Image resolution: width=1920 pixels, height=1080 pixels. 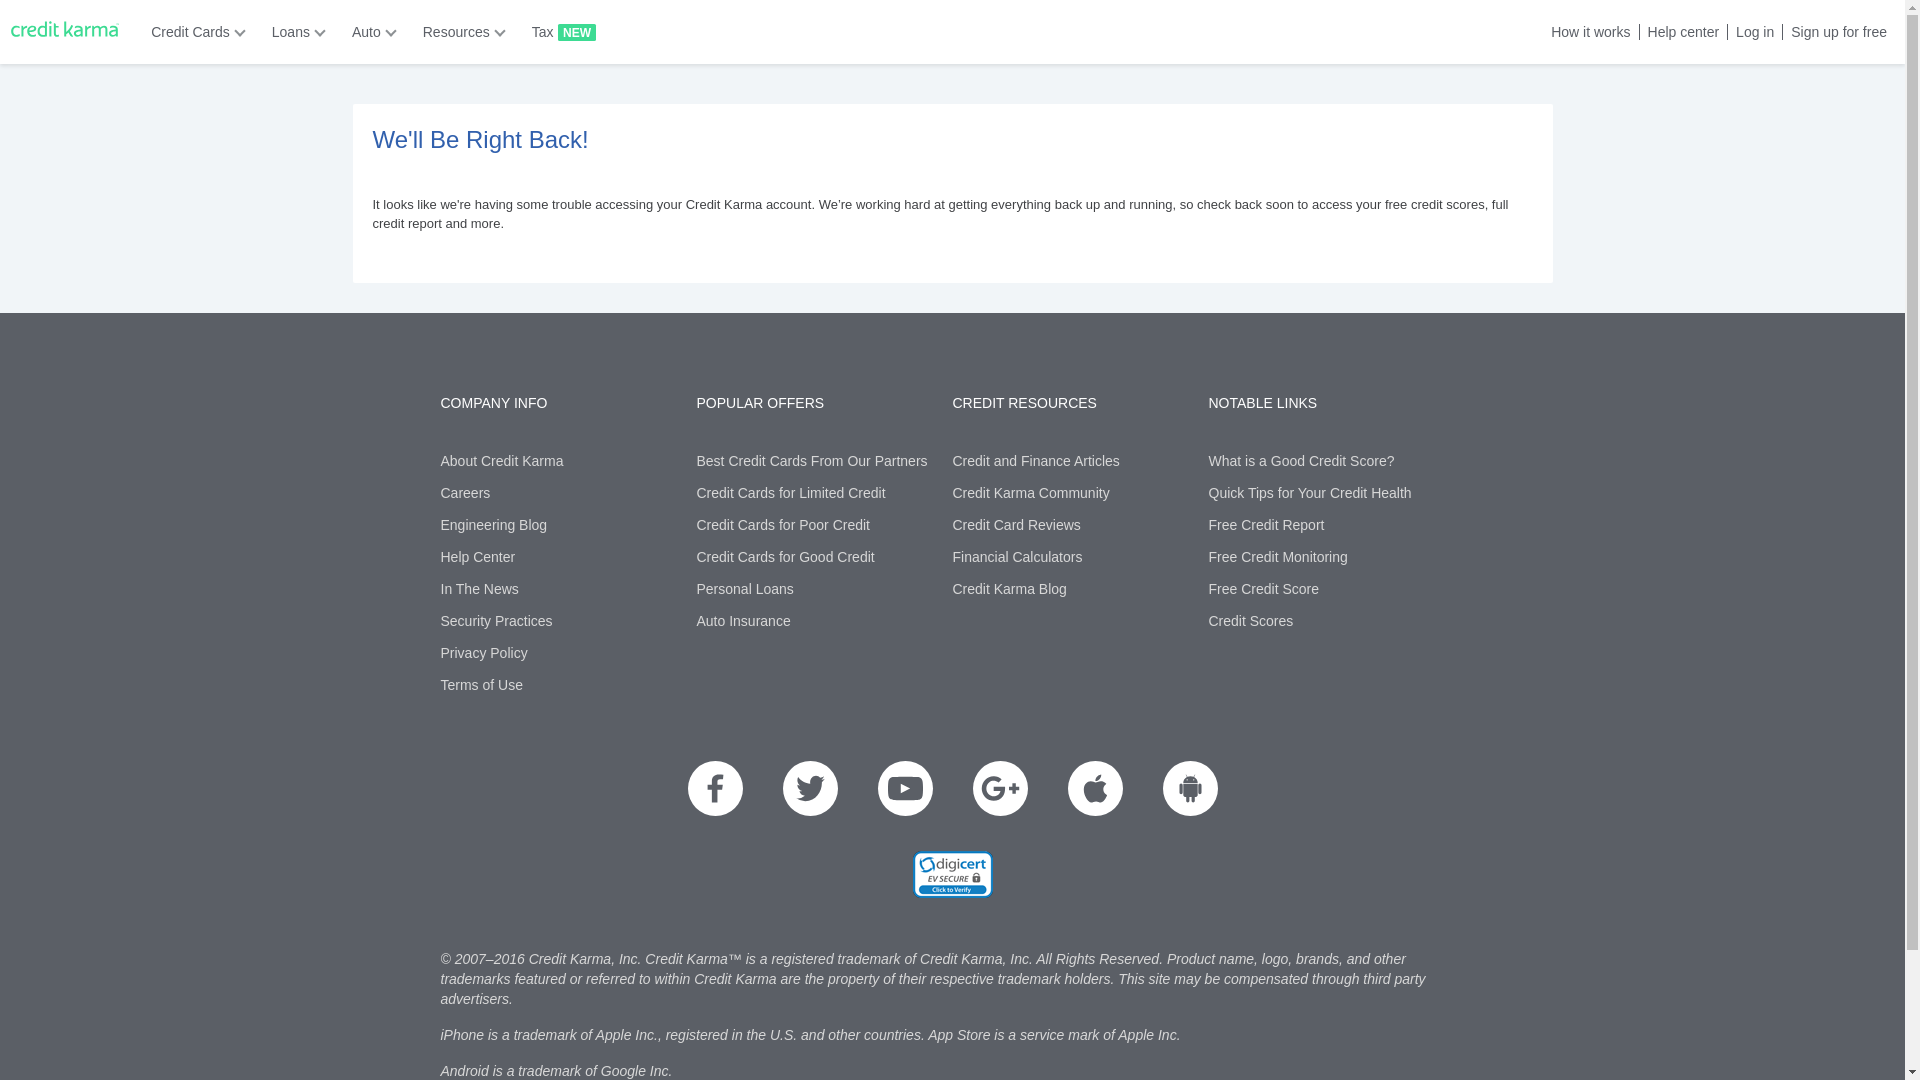 I want to click on Help center, so click(x=1680, y=32).